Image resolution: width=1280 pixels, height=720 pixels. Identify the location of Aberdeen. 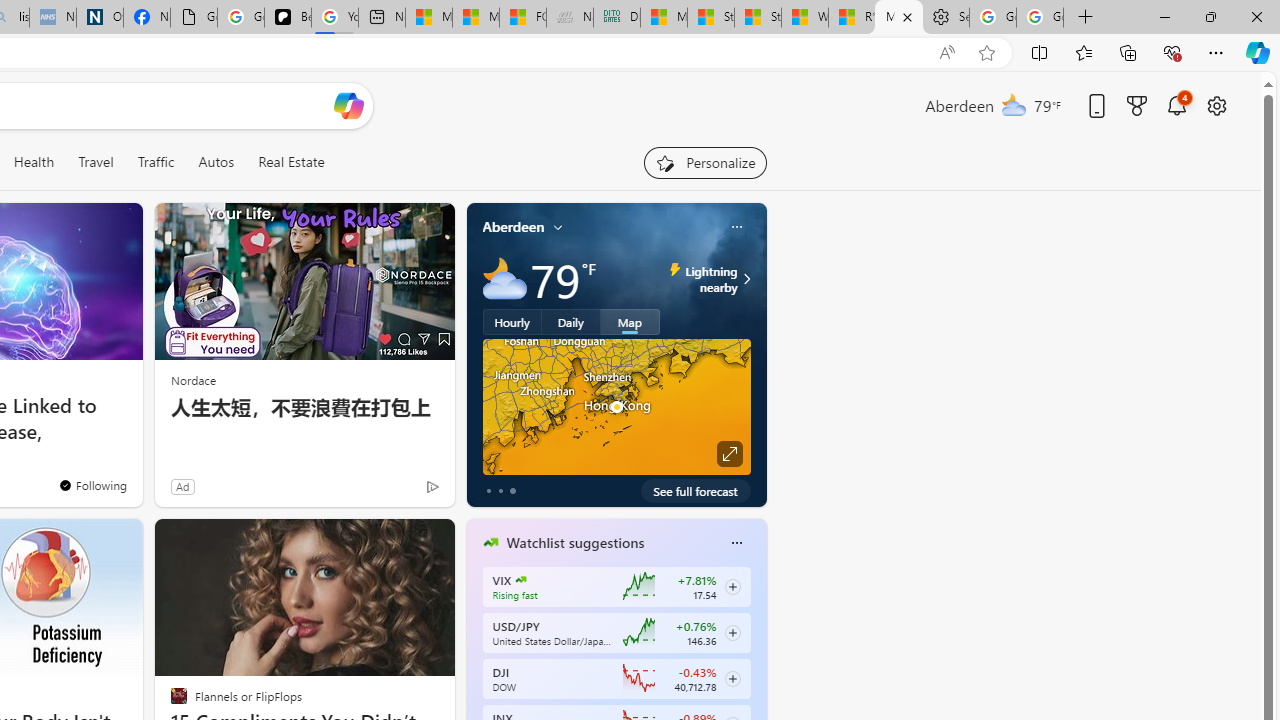
(514, 227).